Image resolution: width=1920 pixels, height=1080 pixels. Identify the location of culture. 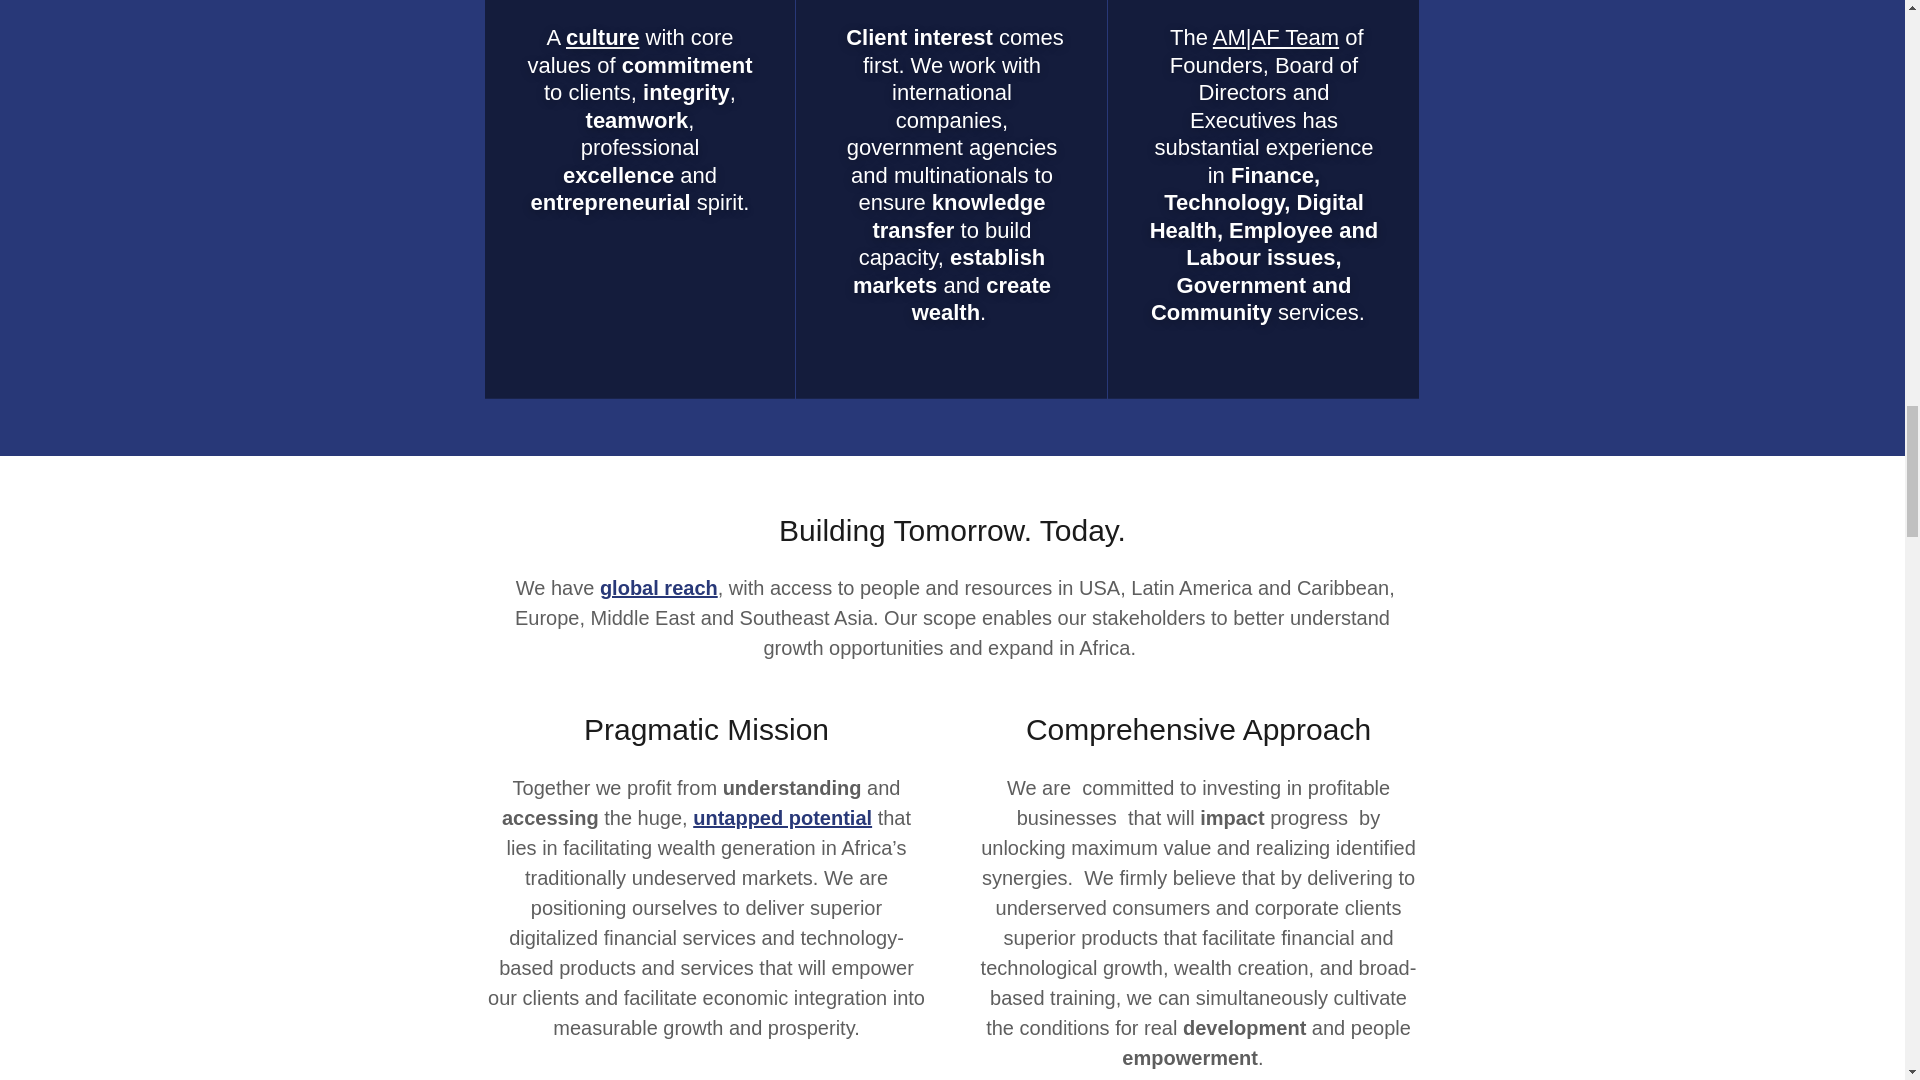
(602, 36).